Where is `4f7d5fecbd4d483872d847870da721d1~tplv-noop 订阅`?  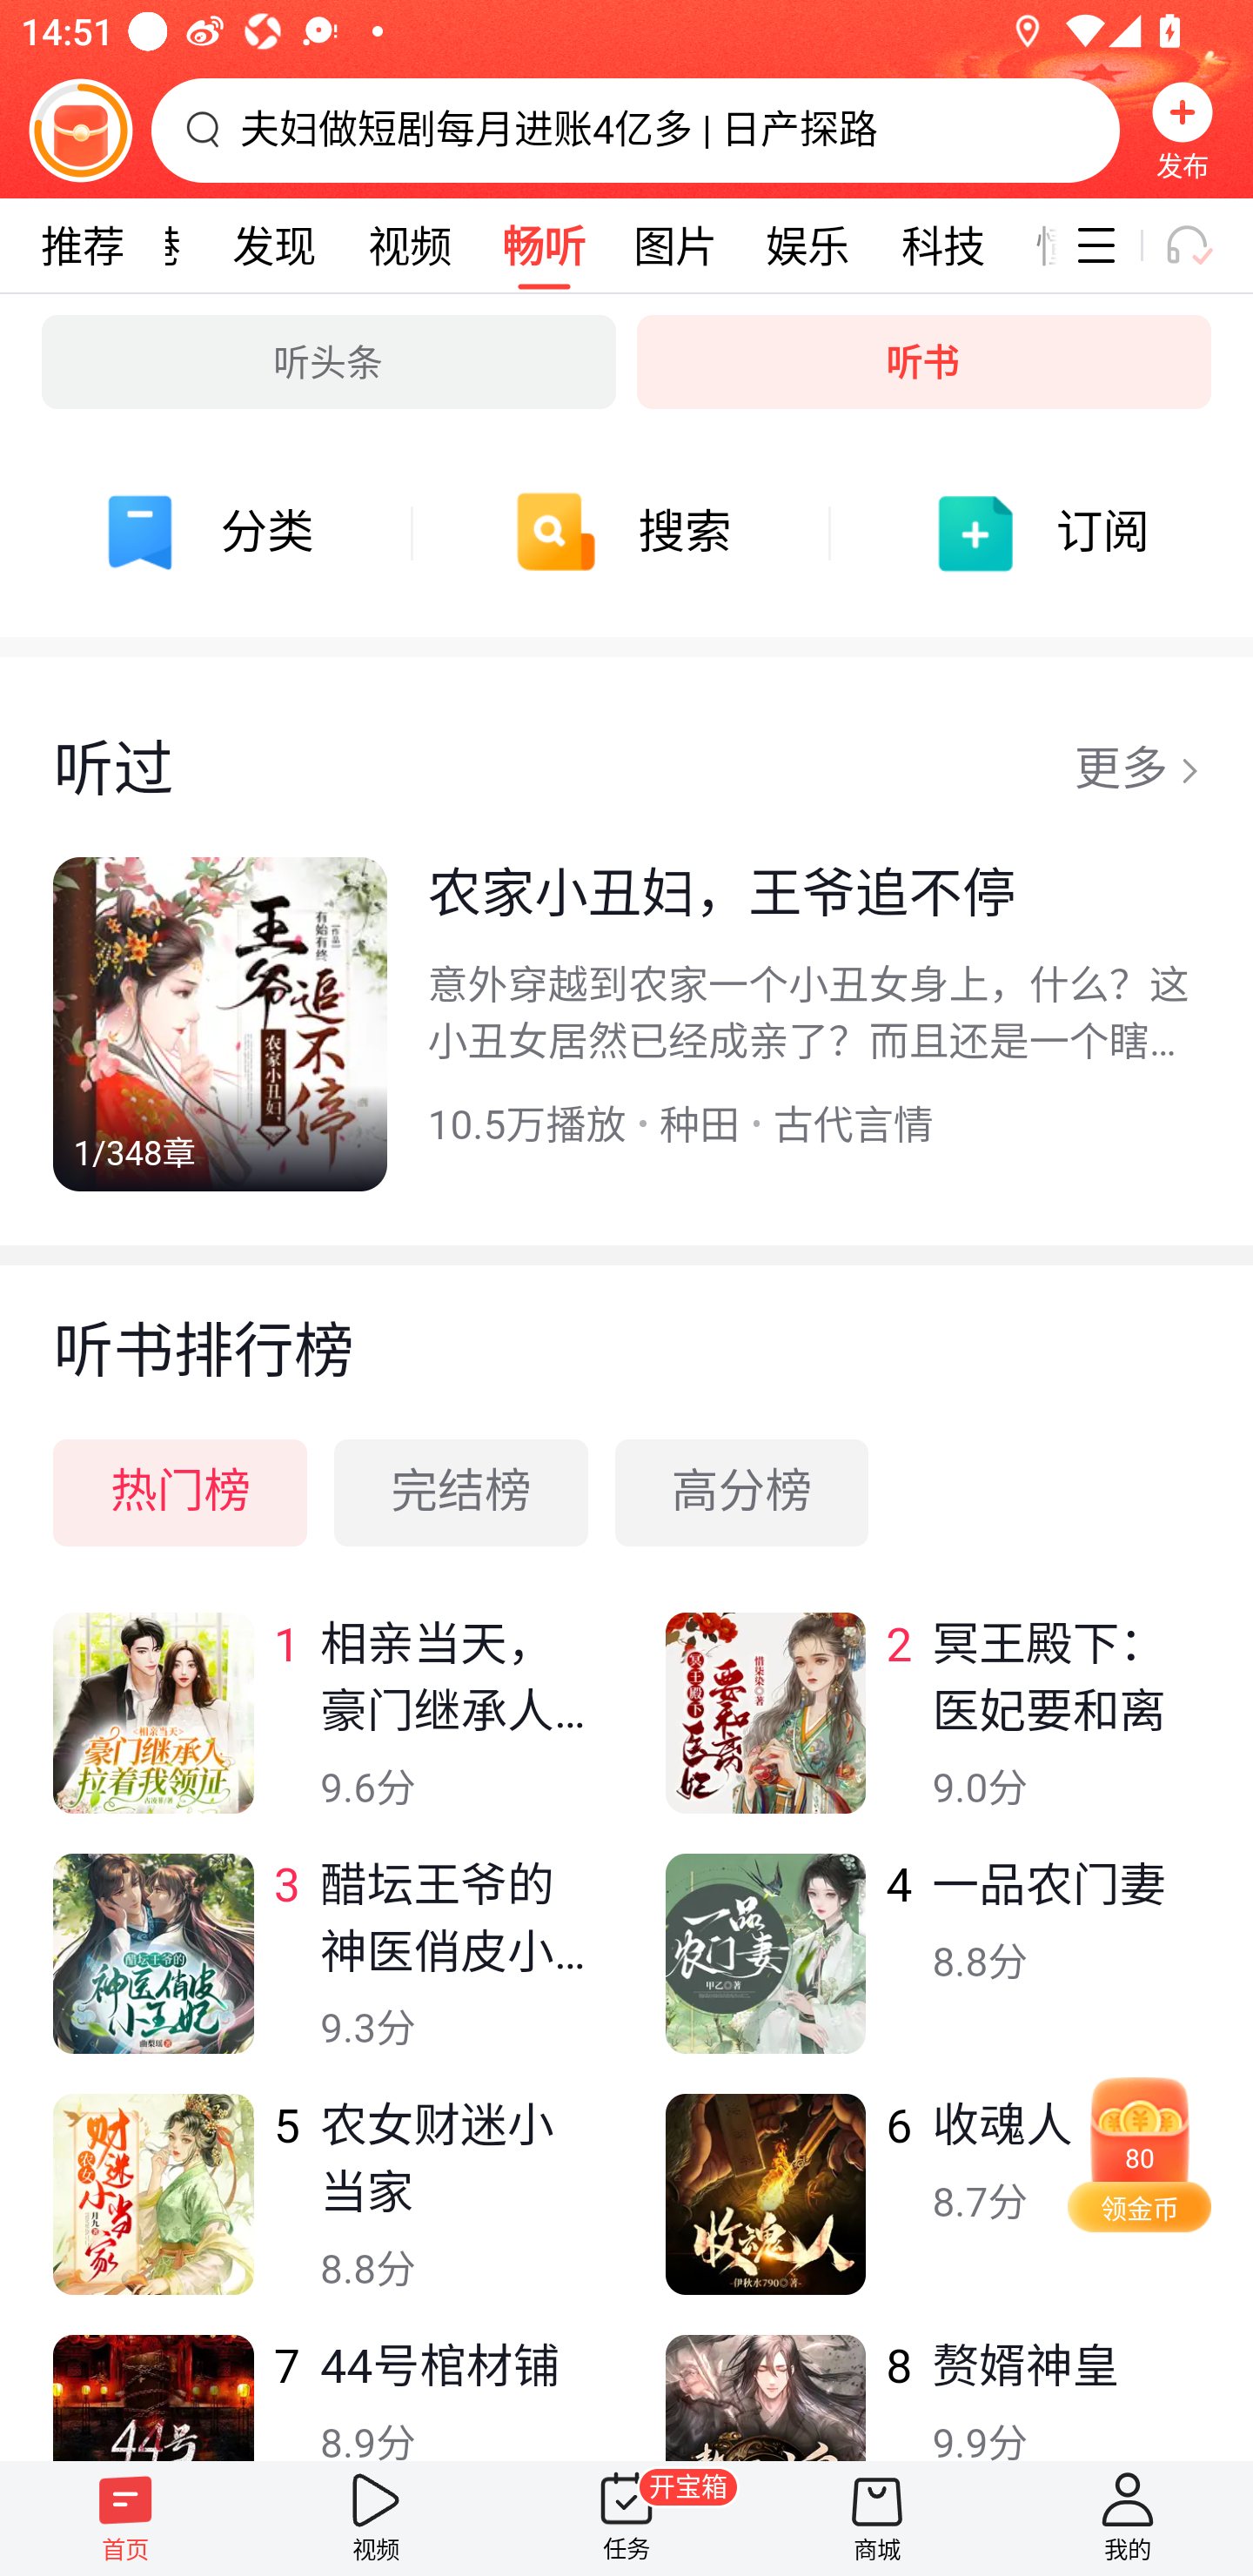
4f7d5fecbd4d483872d847870da721d1~tplv-noop 订阅 is located at coordinates (1044, 533).